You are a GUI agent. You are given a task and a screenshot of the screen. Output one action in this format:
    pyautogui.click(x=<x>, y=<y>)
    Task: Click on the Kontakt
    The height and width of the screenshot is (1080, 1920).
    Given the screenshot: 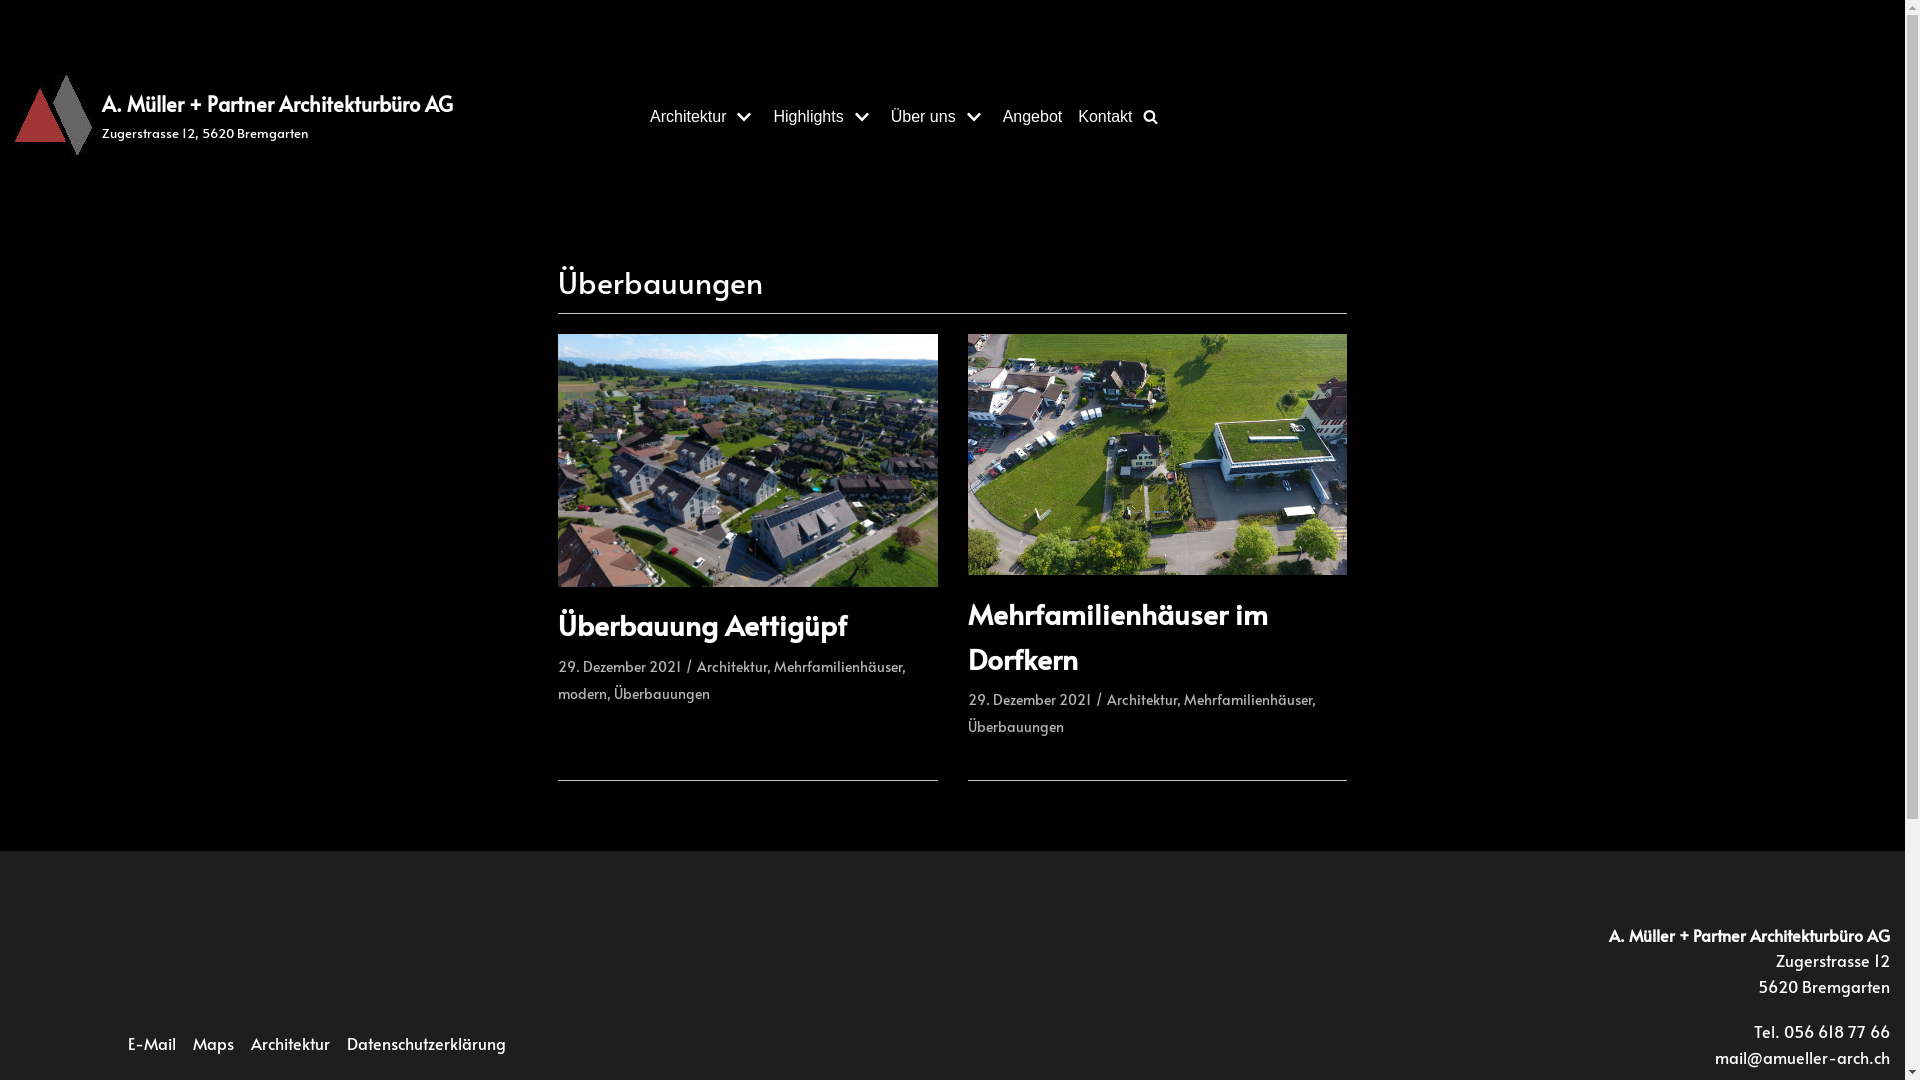 What is the action you would take?
    pyautogui.click(x=1105, y=117)
    